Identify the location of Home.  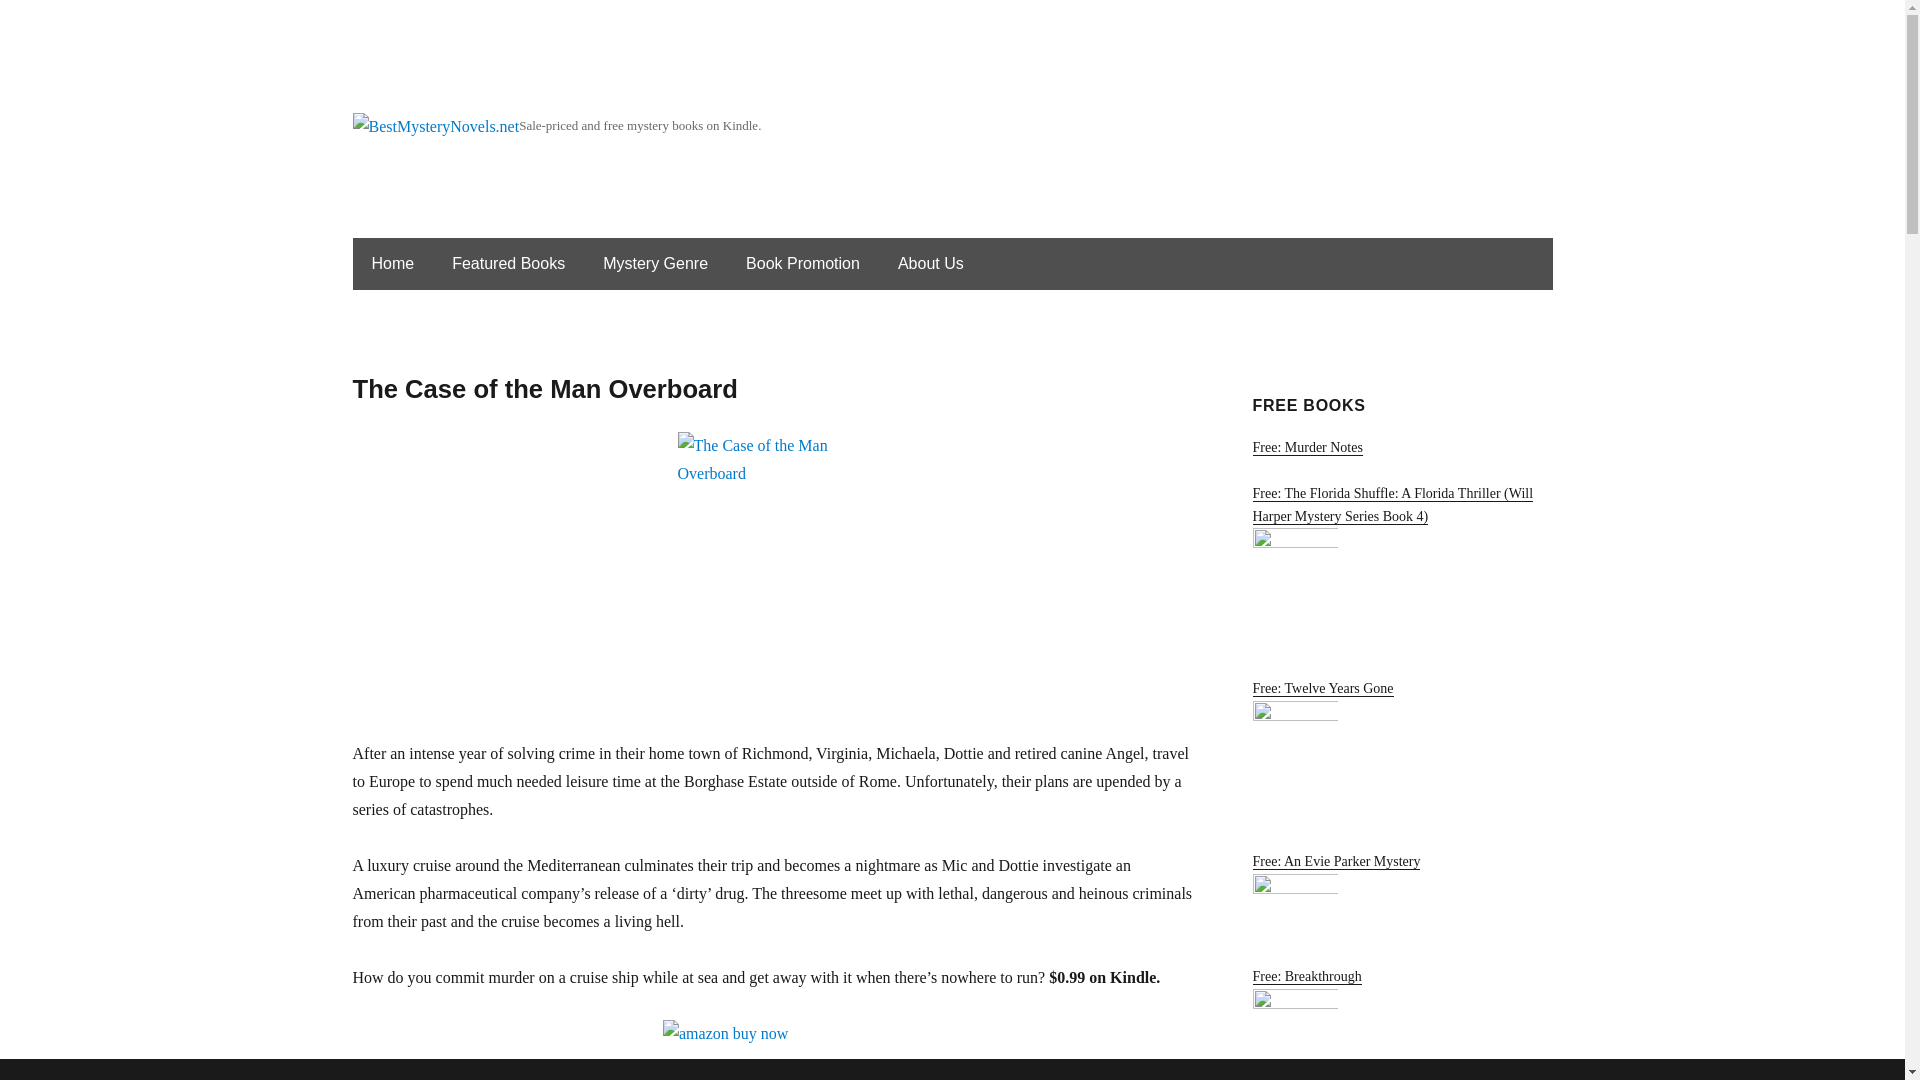
(392, 264).